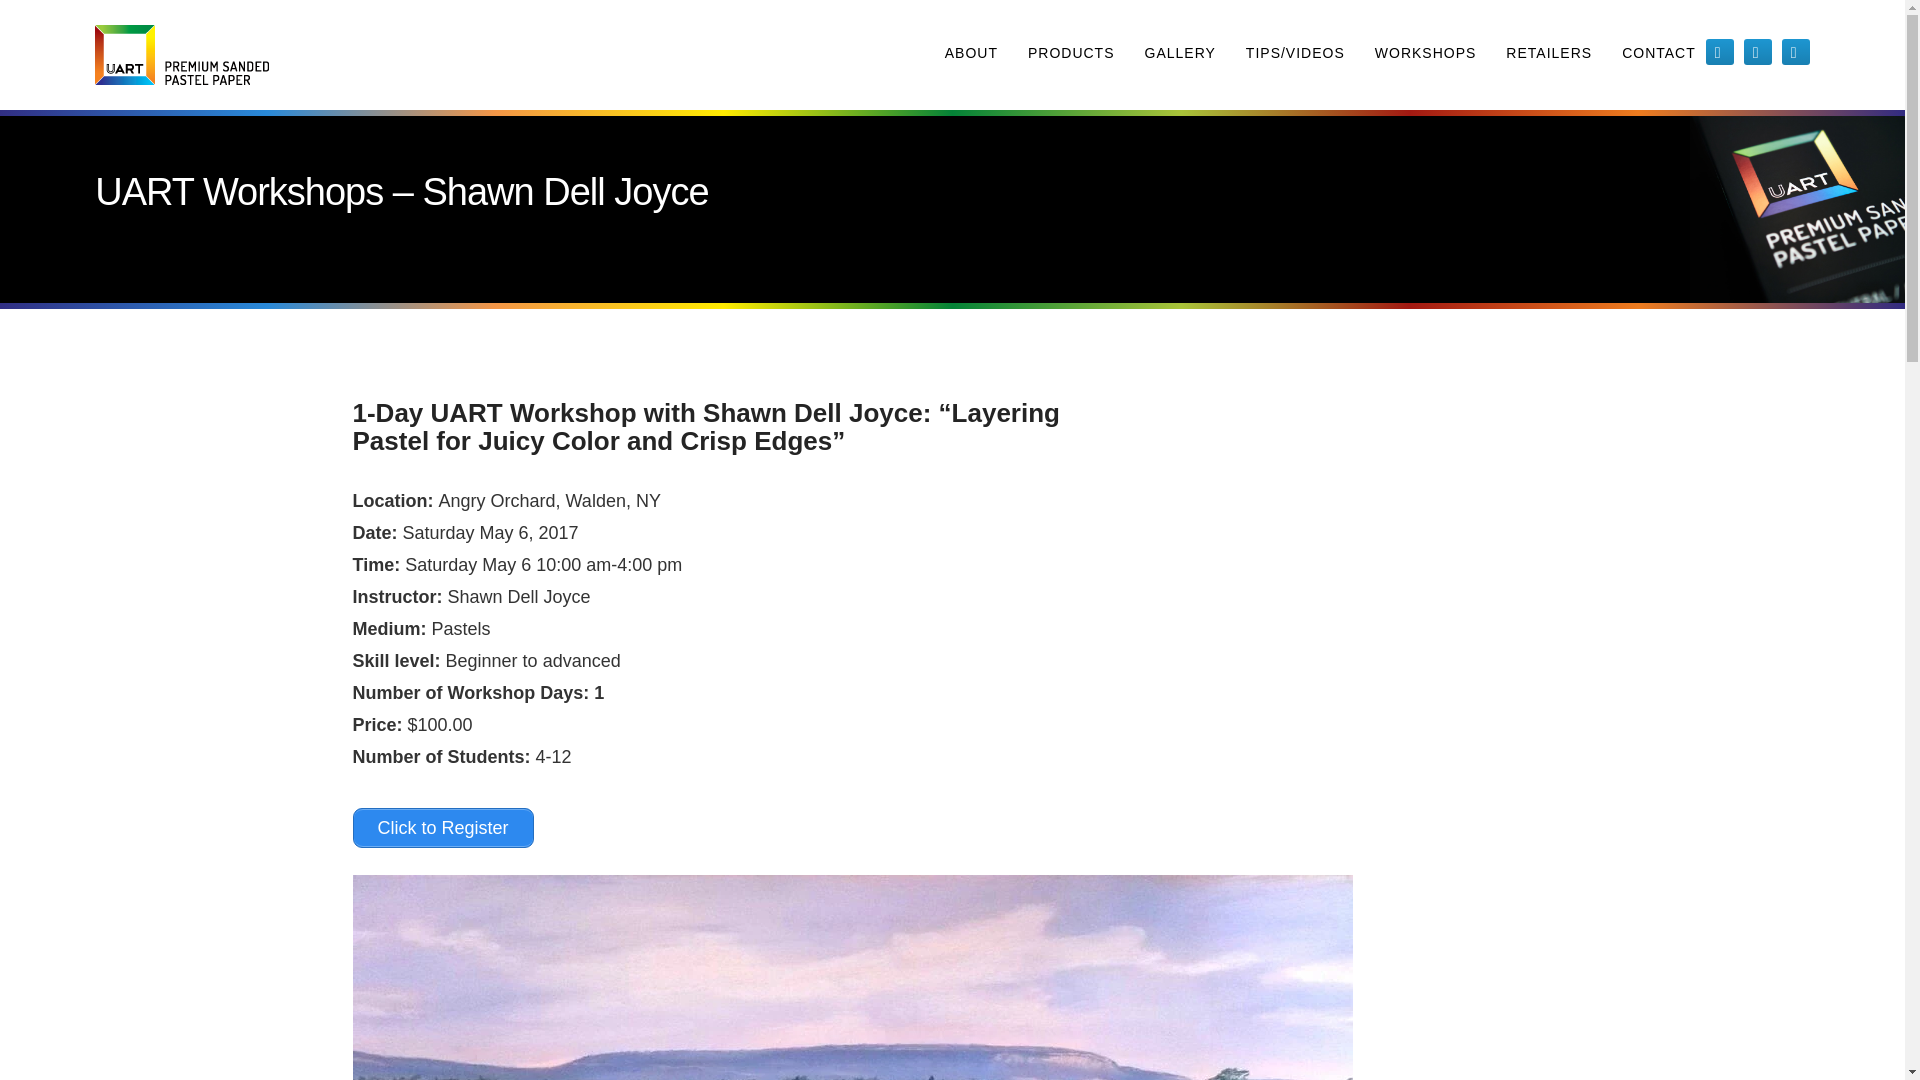  Describe the element at coordinates (1425, 55) in the screenshot. I see `WORKSHOPS` at that location.